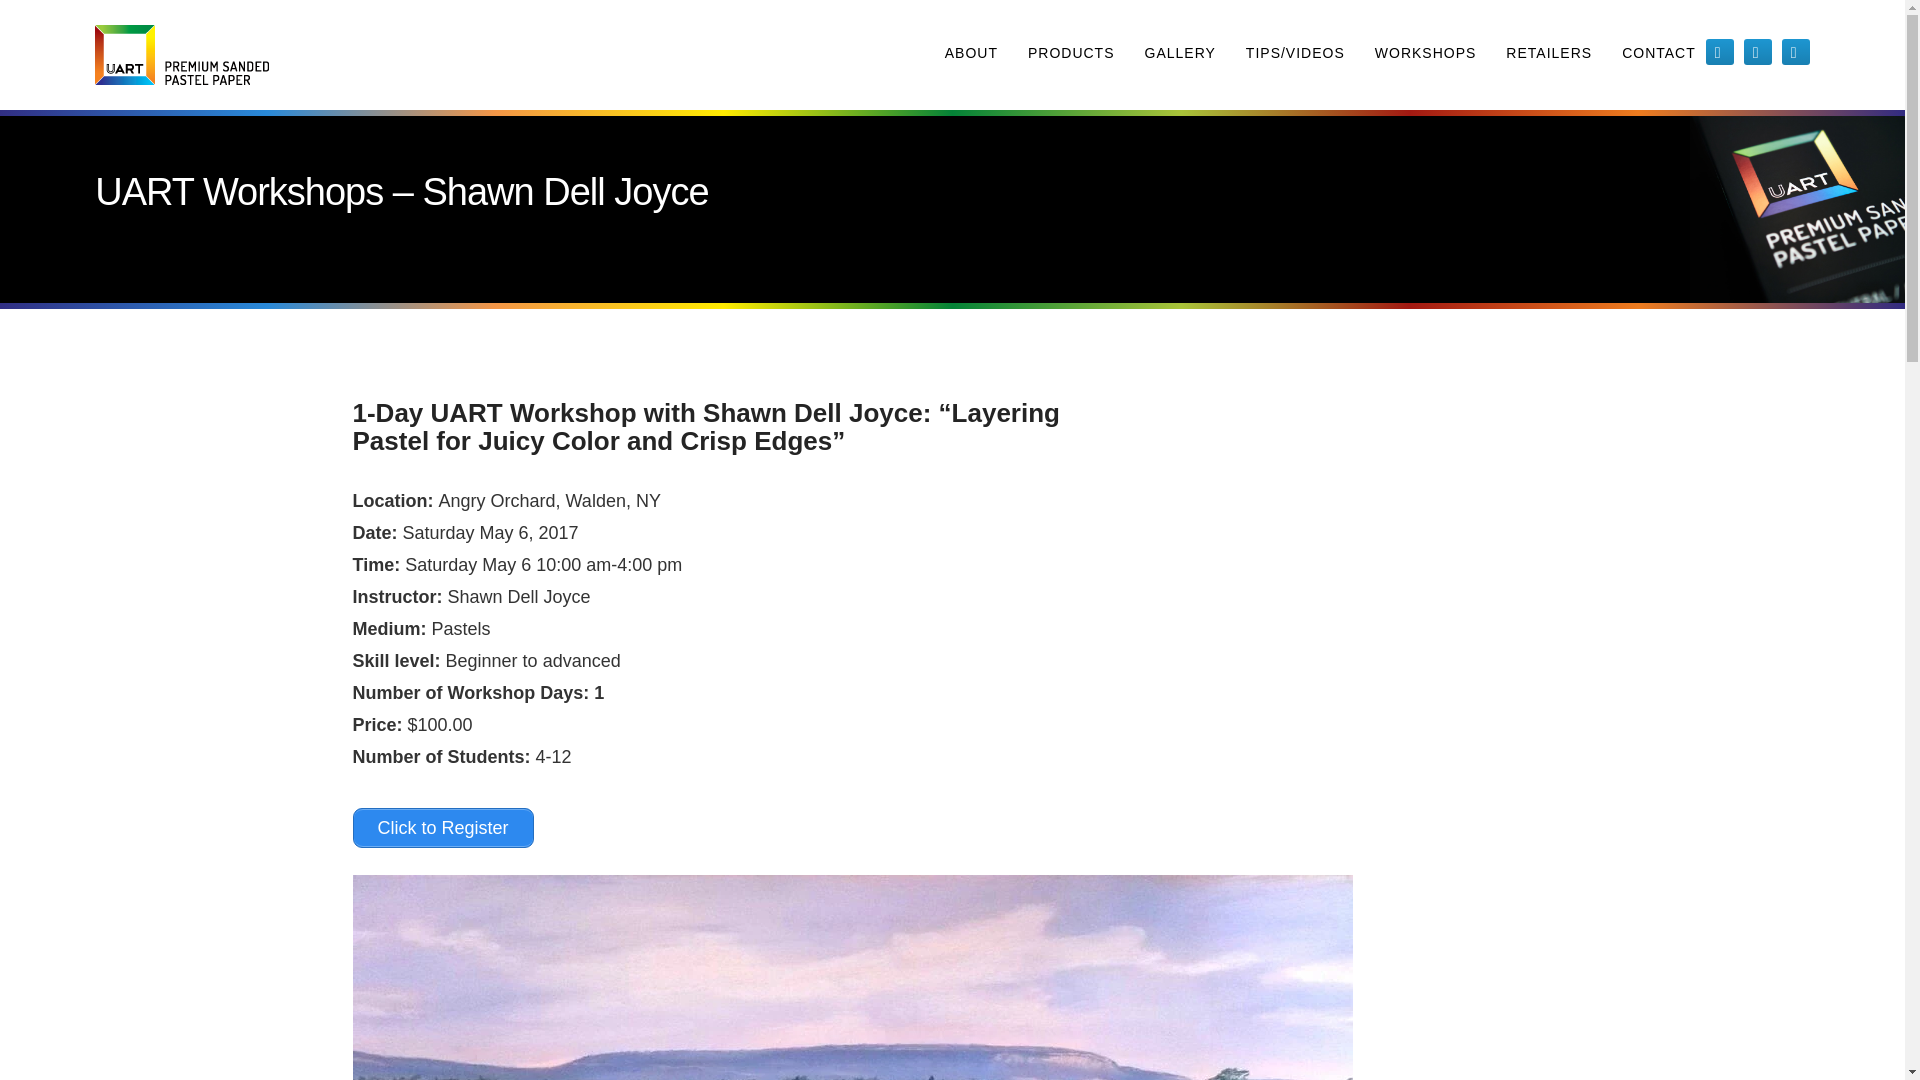  Describe the element at coordinates (1425, 55) in the screenshot. I see `WORKSHOPS` at that location.